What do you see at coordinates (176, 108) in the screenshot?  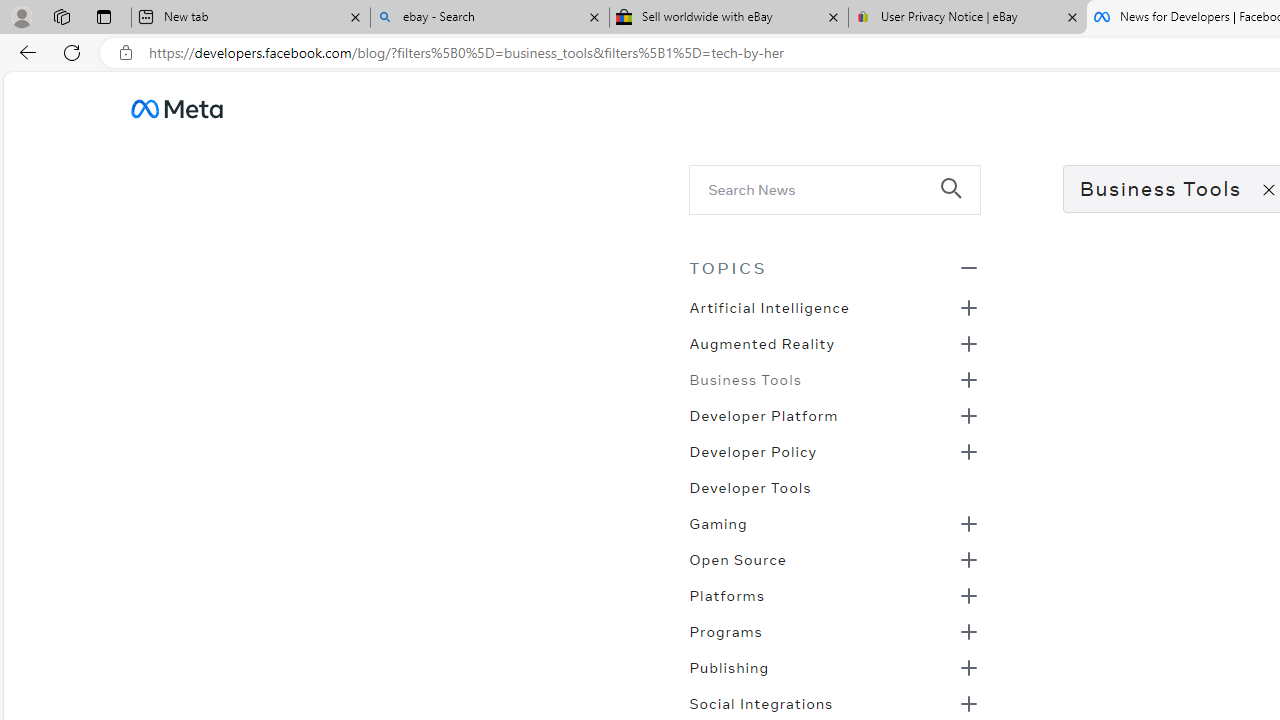 I see `AutomationID: u_0_4z_2S` at bounding box center [176, 108].